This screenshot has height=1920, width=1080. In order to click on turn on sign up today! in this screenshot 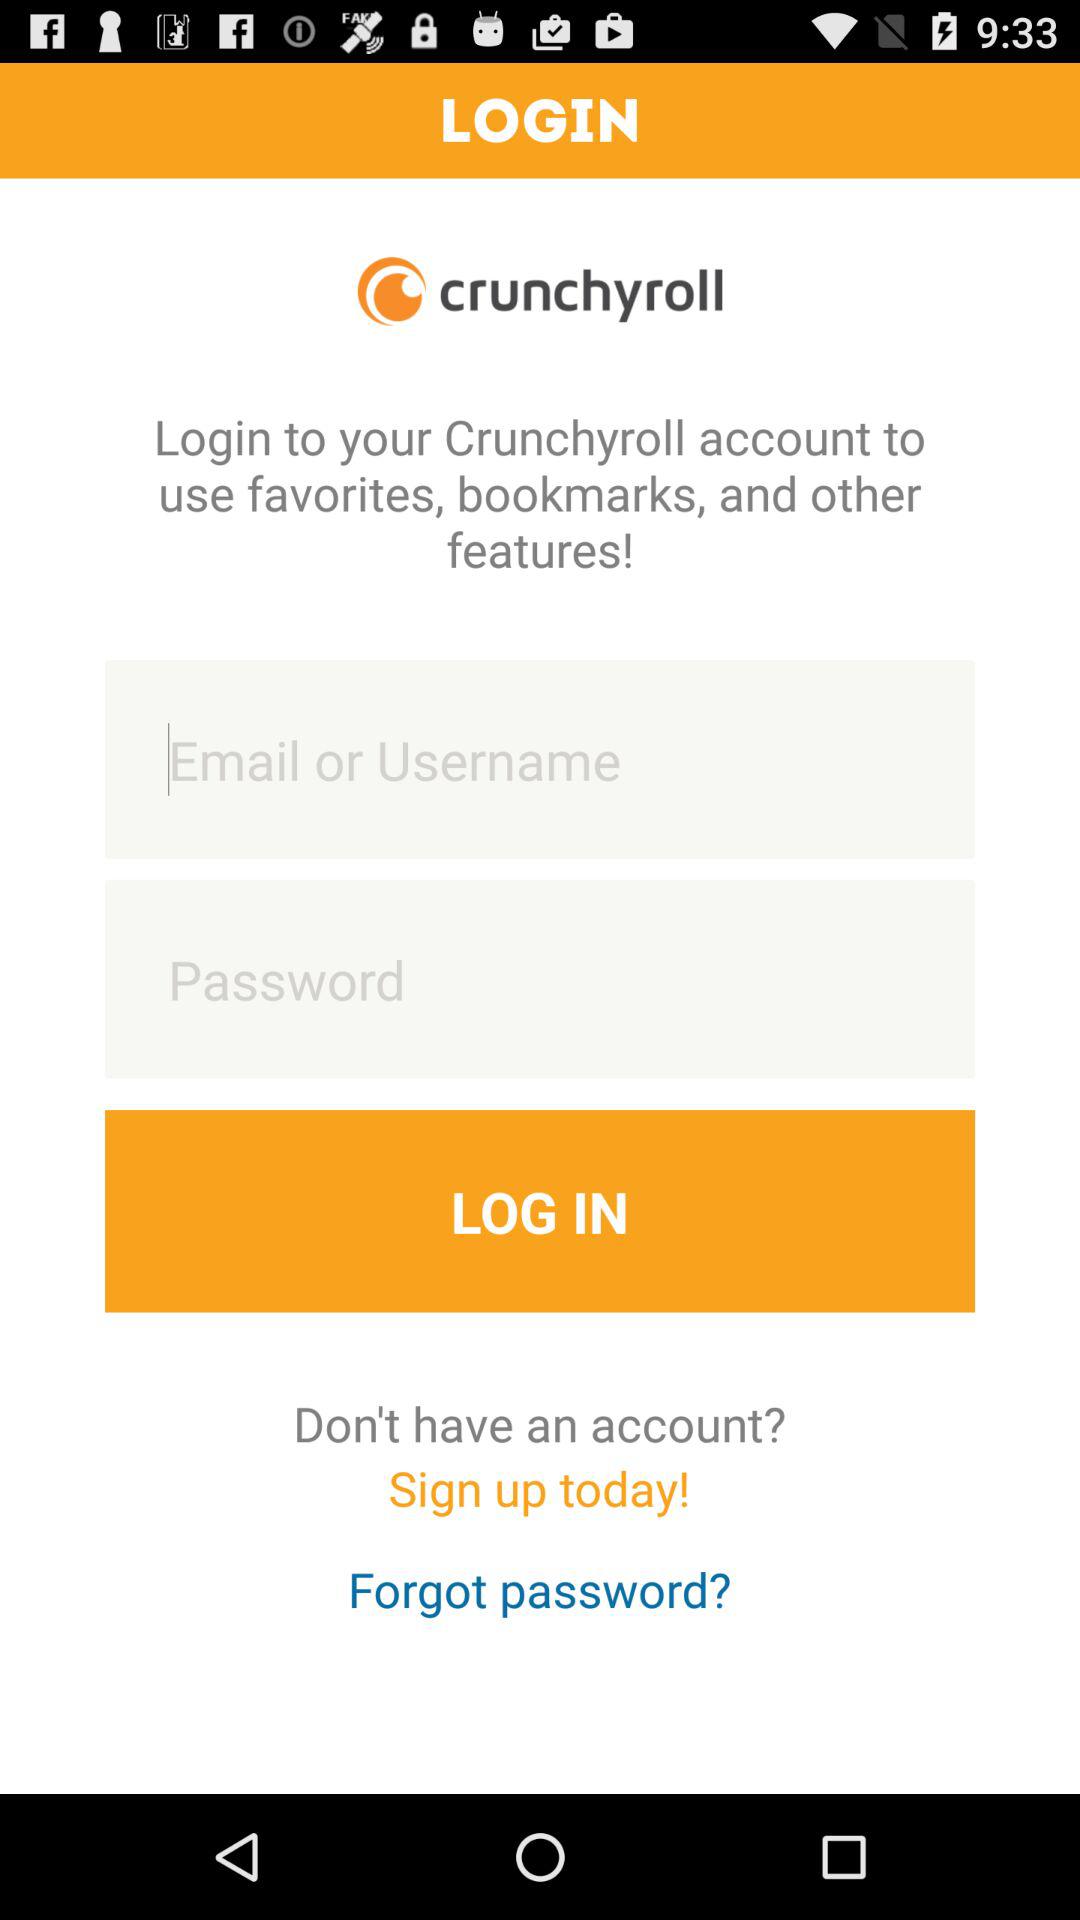, I will do `click(539, 1506)`.